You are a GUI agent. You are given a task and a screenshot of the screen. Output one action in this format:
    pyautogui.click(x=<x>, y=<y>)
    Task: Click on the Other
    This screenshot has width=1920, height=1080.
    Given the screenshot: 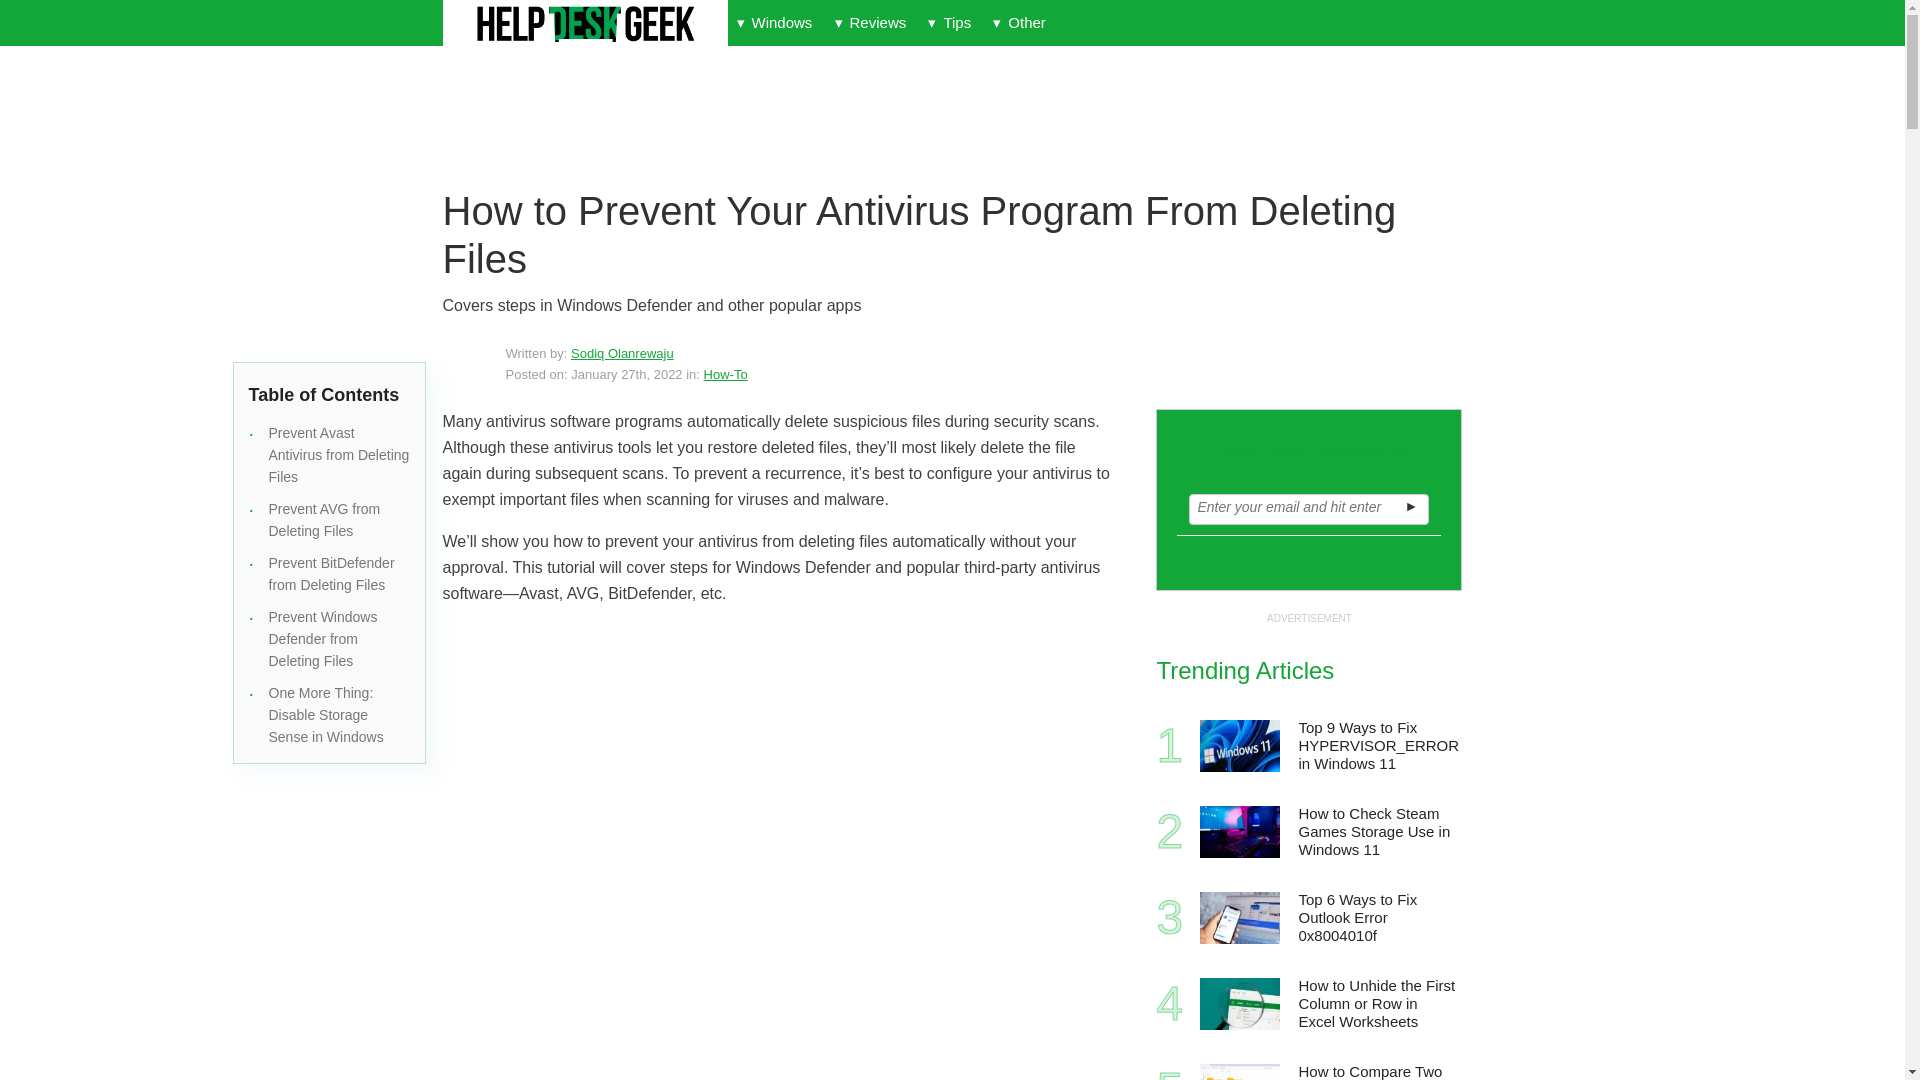 What is the action you would take?
    pyautogui.click(x=1018, y=23)
    